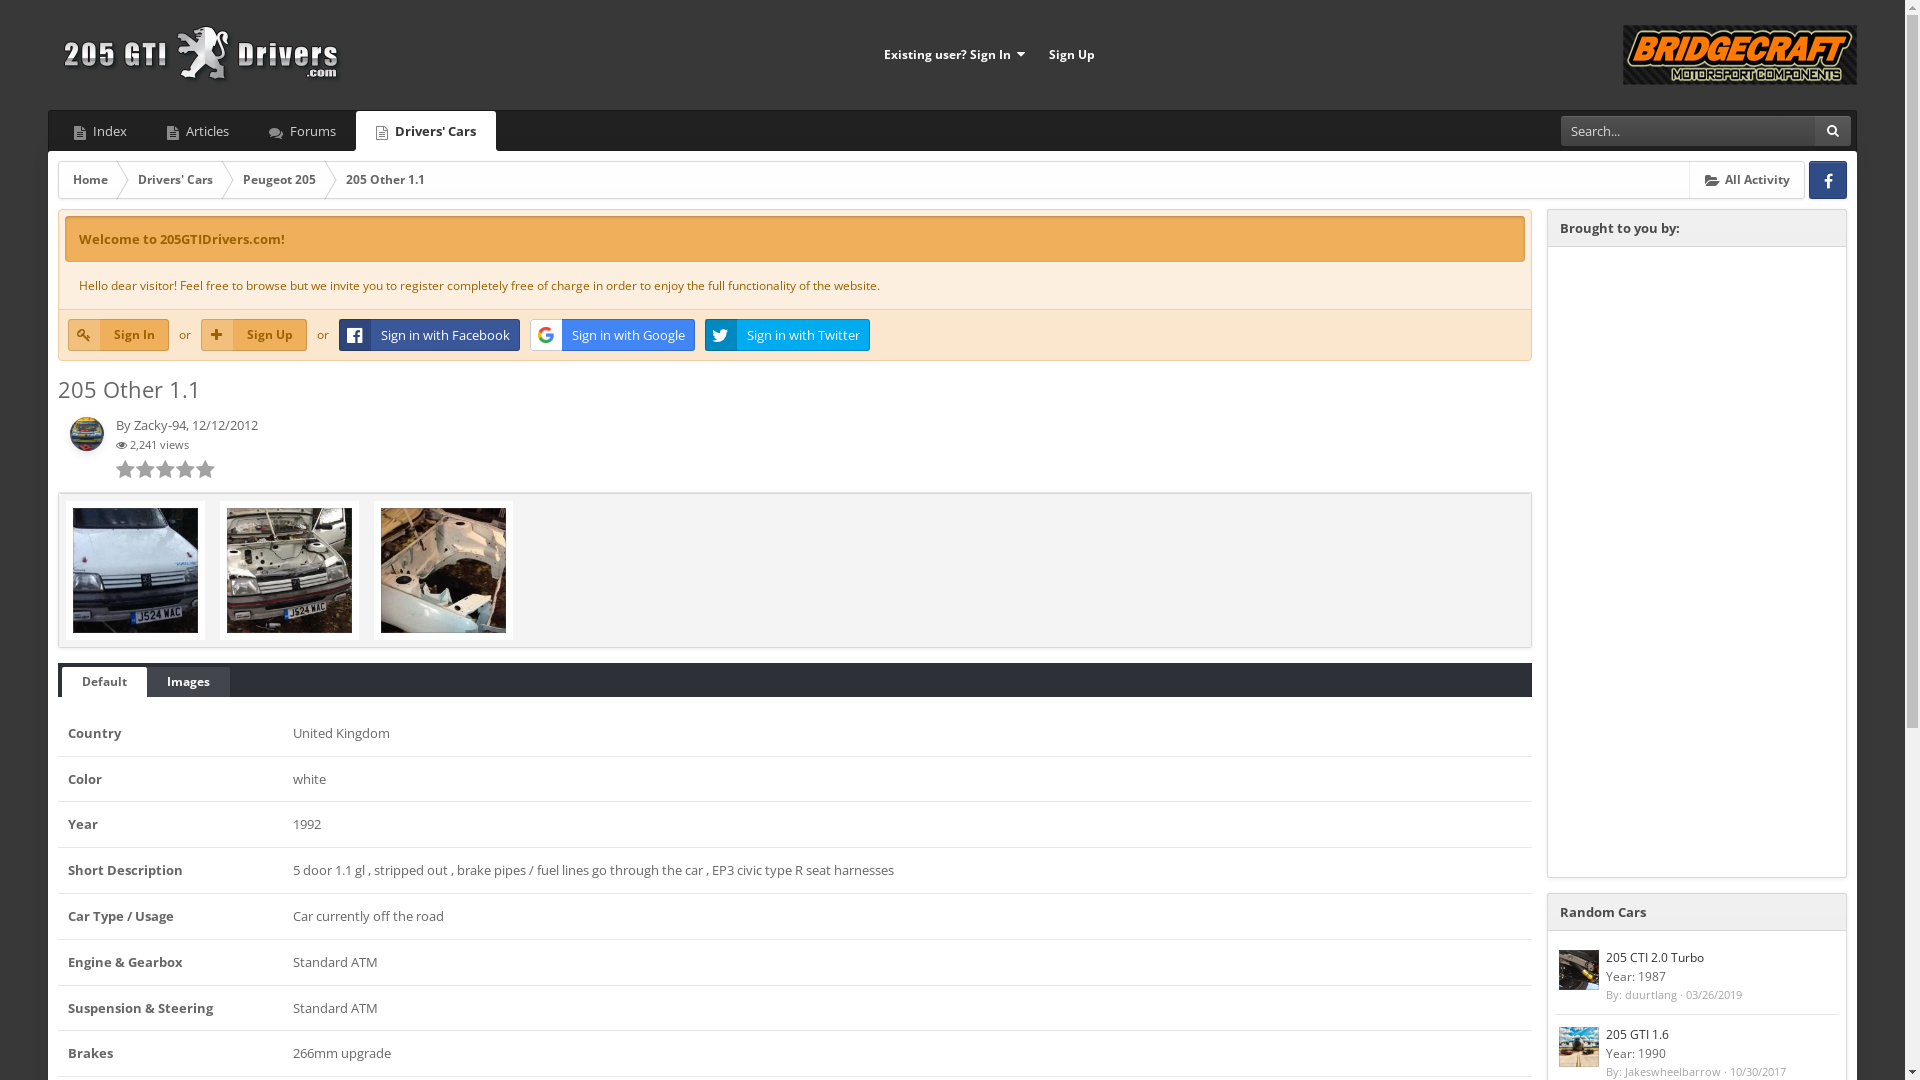  I want to click on 205 GTI 1.6, so click(1579, 1047).